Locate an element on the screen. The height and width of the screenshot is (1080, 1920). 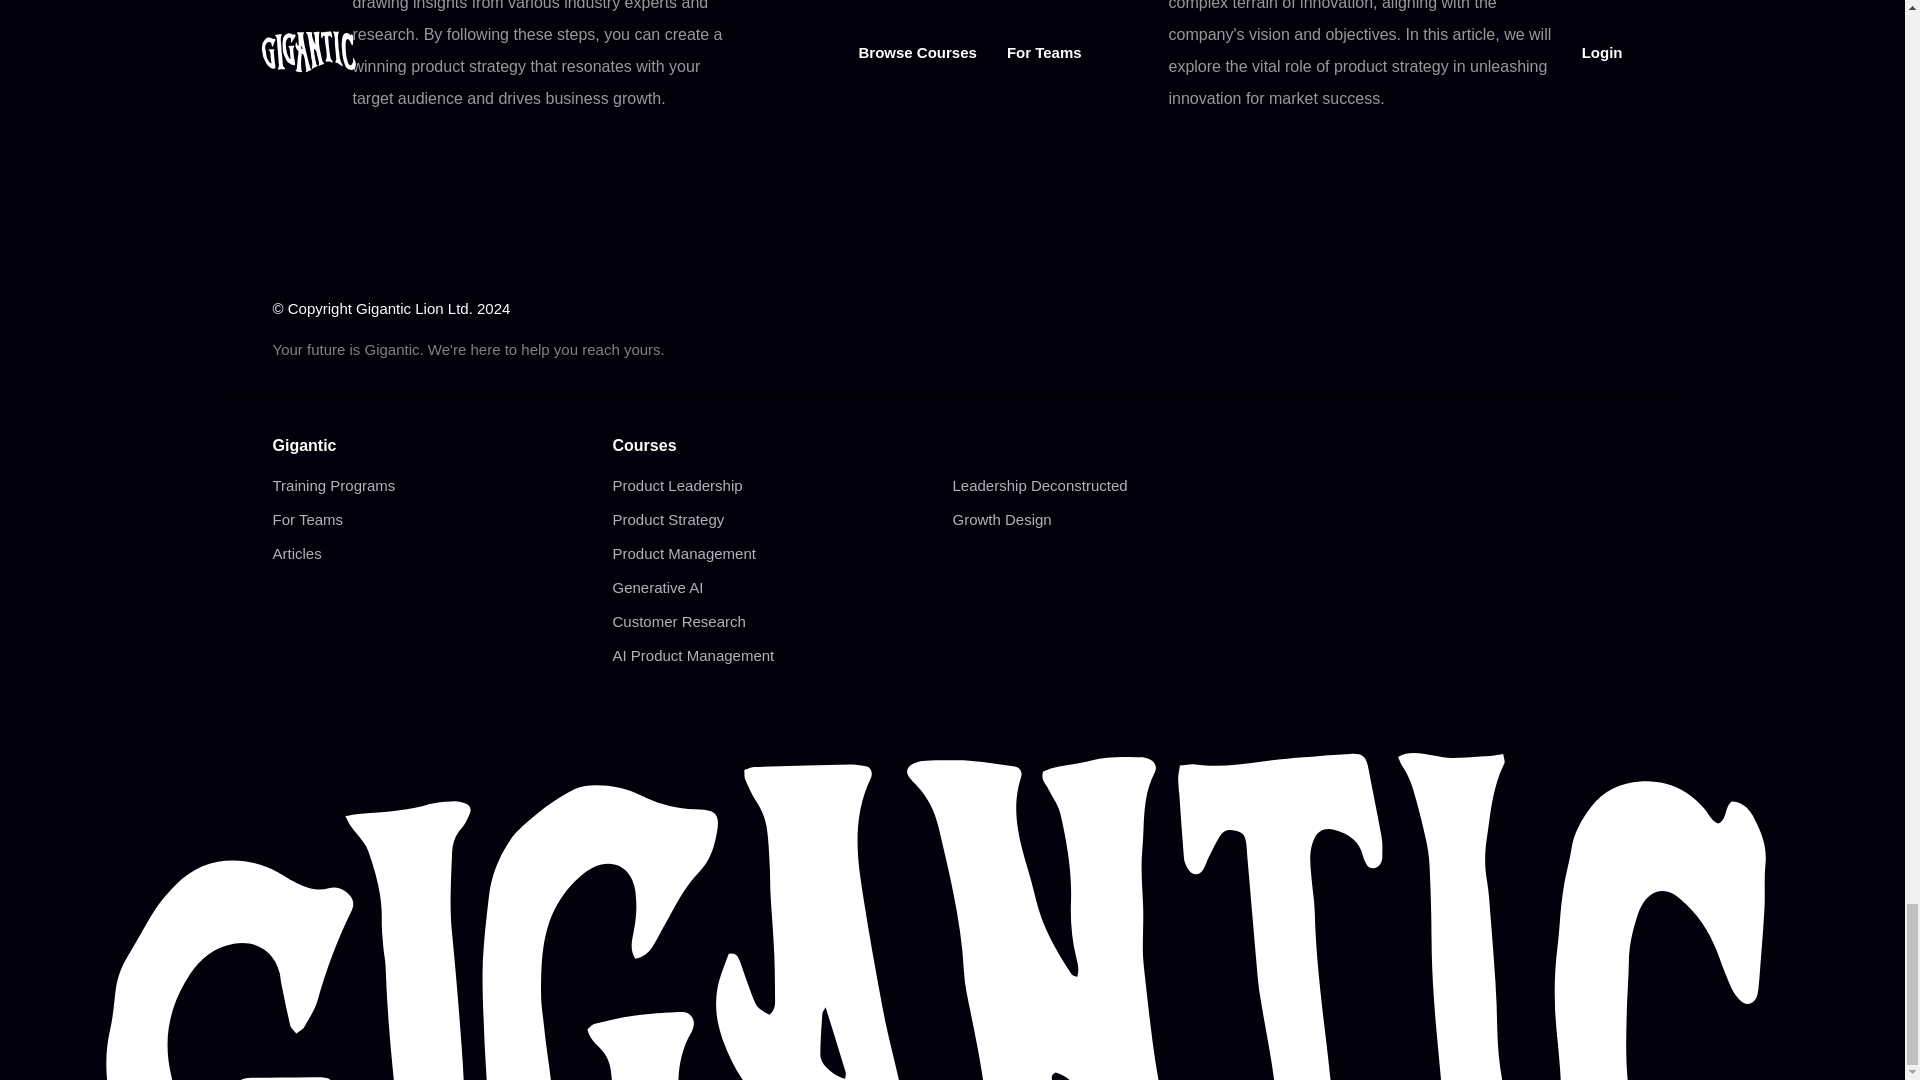
Product Strategy is located at coordinates (668, 519).